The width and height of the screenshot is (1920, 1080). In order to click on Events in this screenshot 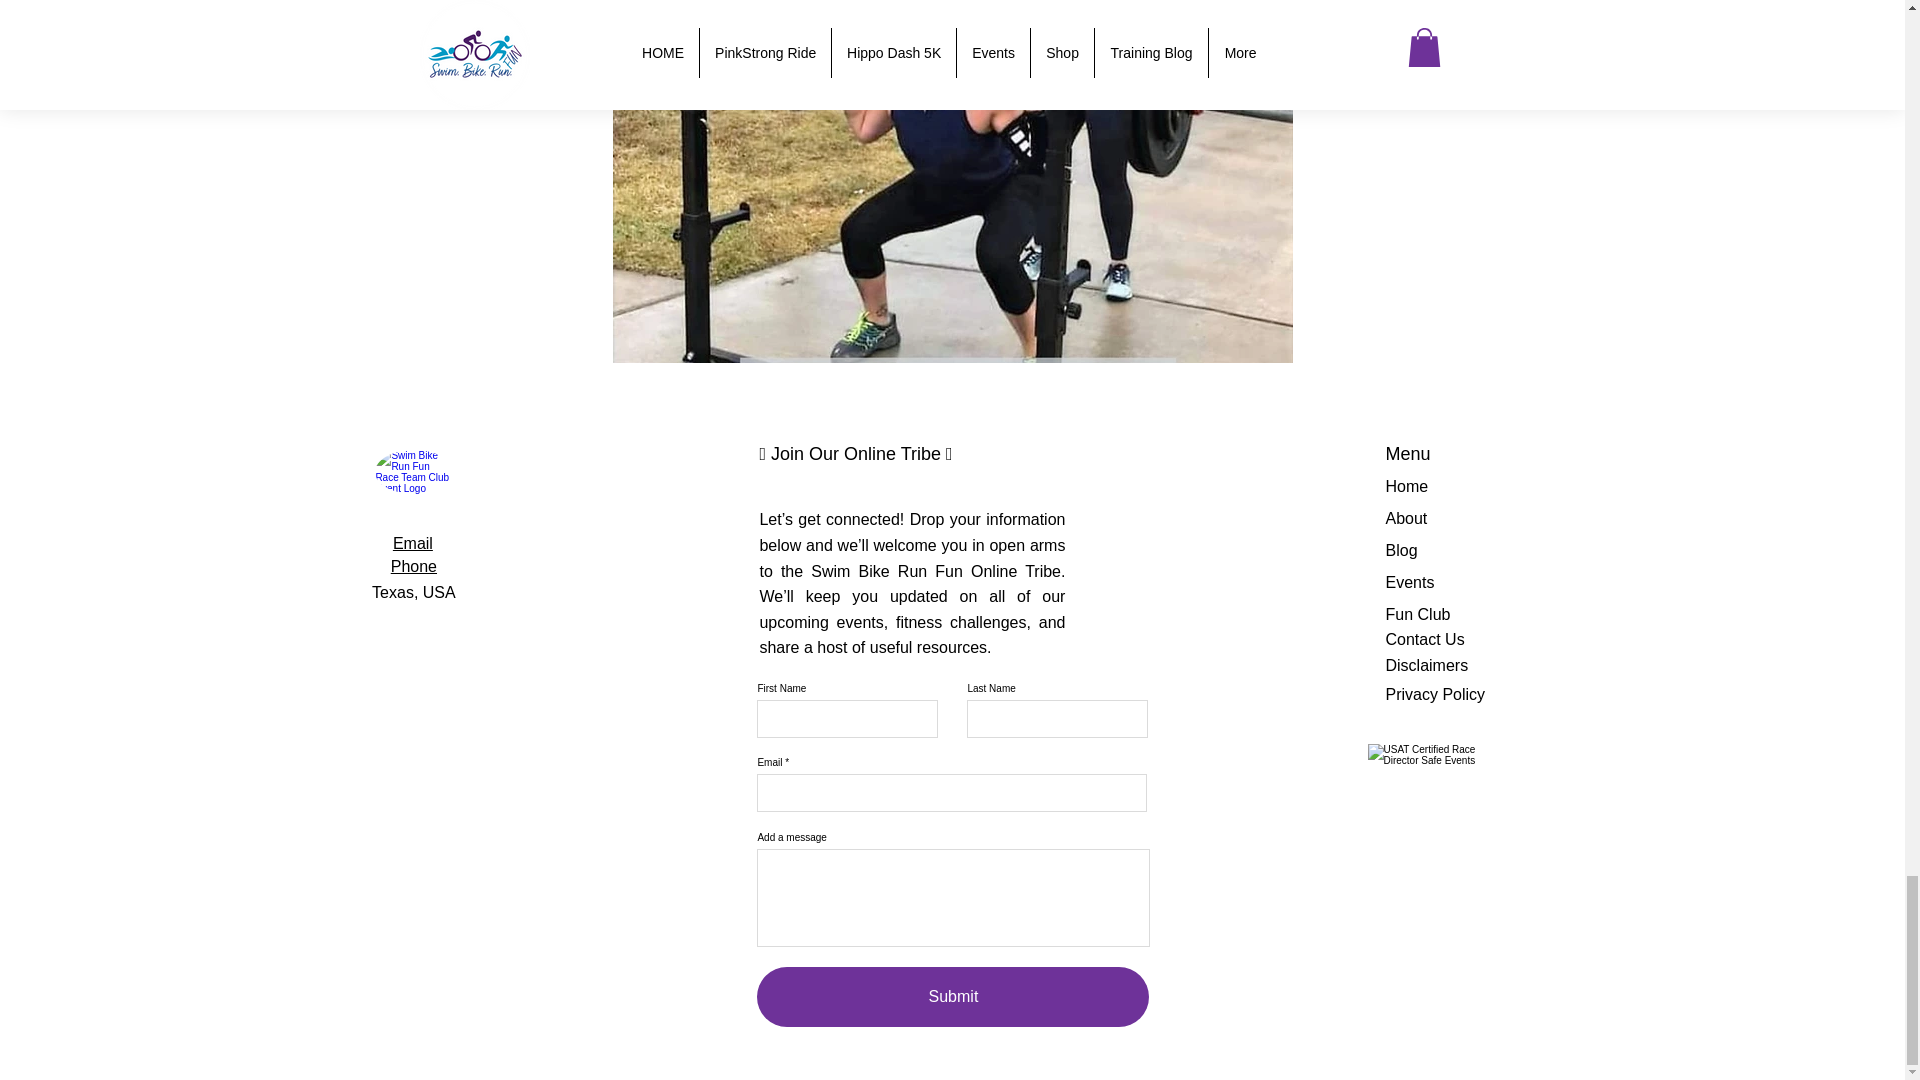, I will do `click(1410, 582)`.